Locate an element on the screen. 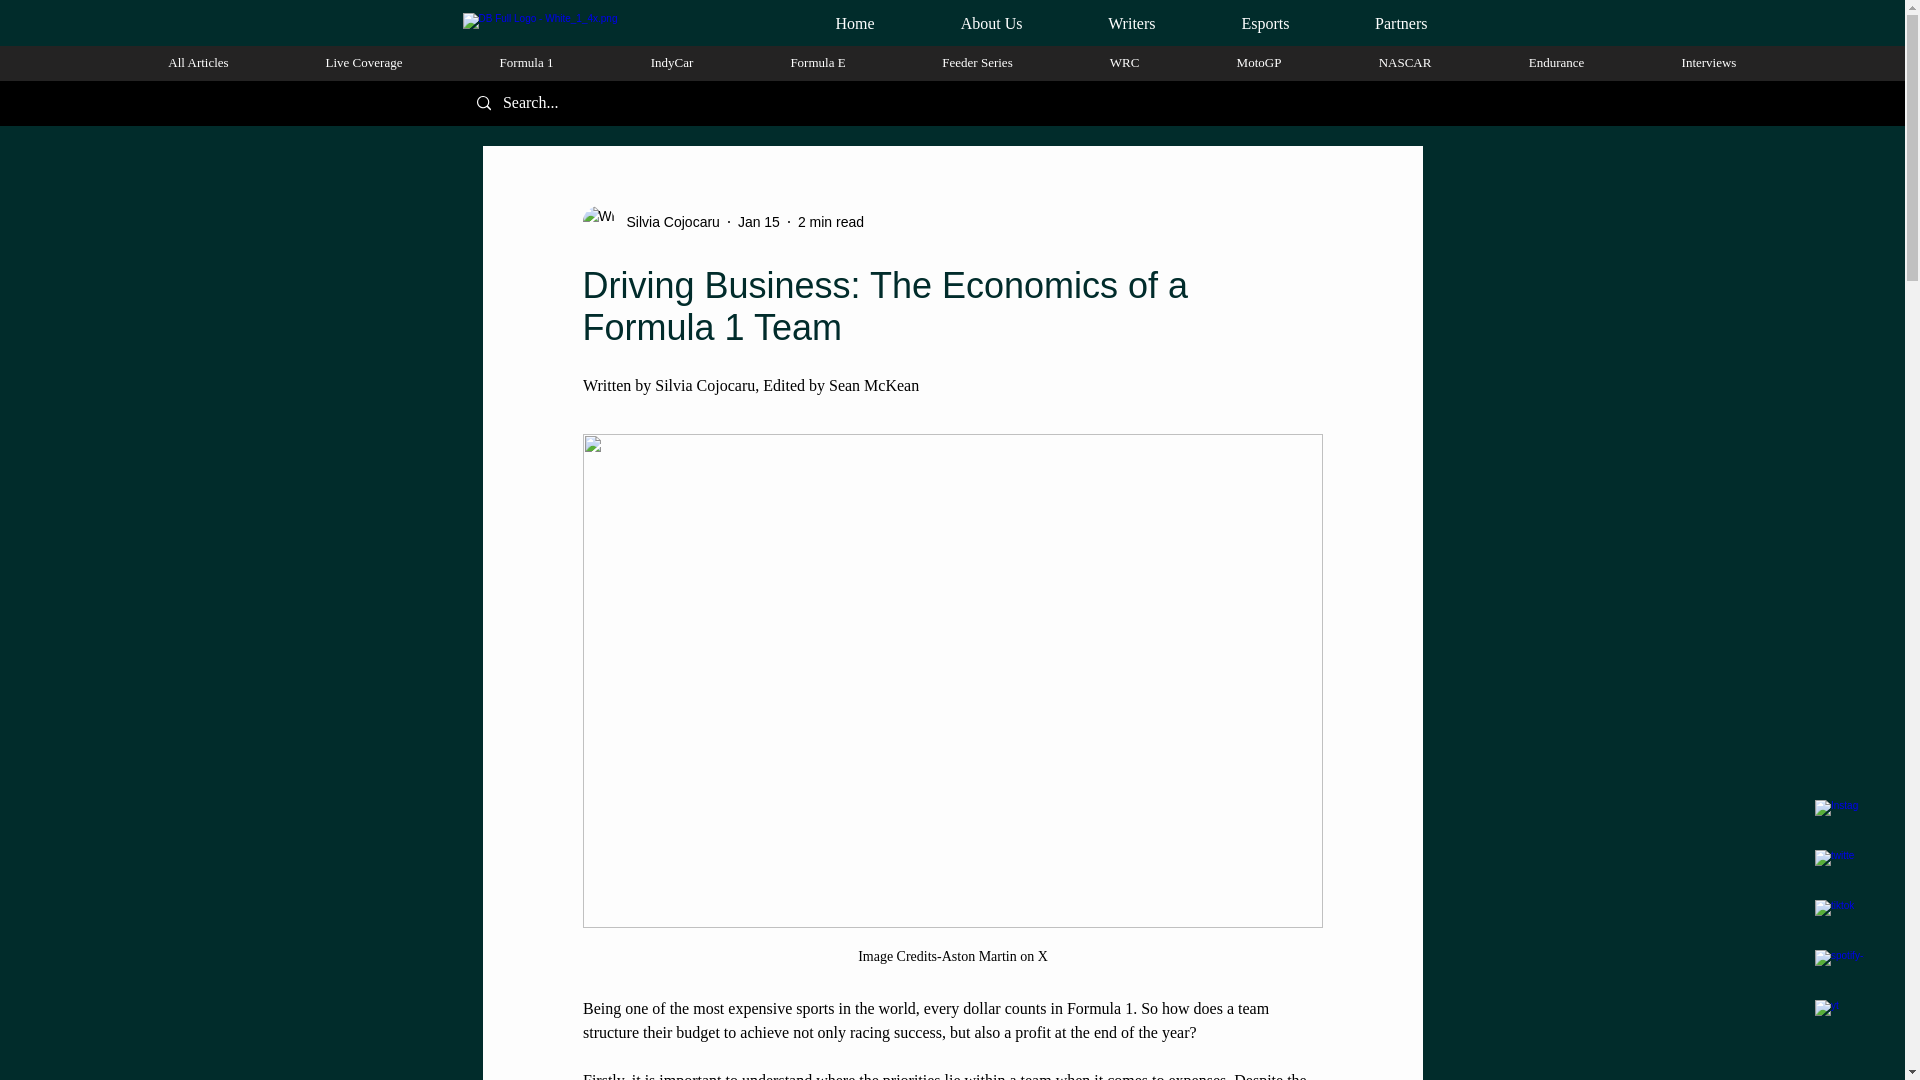 This screenshot has height=1080, width=1920. Esports is located at coordinates (1236, 22).